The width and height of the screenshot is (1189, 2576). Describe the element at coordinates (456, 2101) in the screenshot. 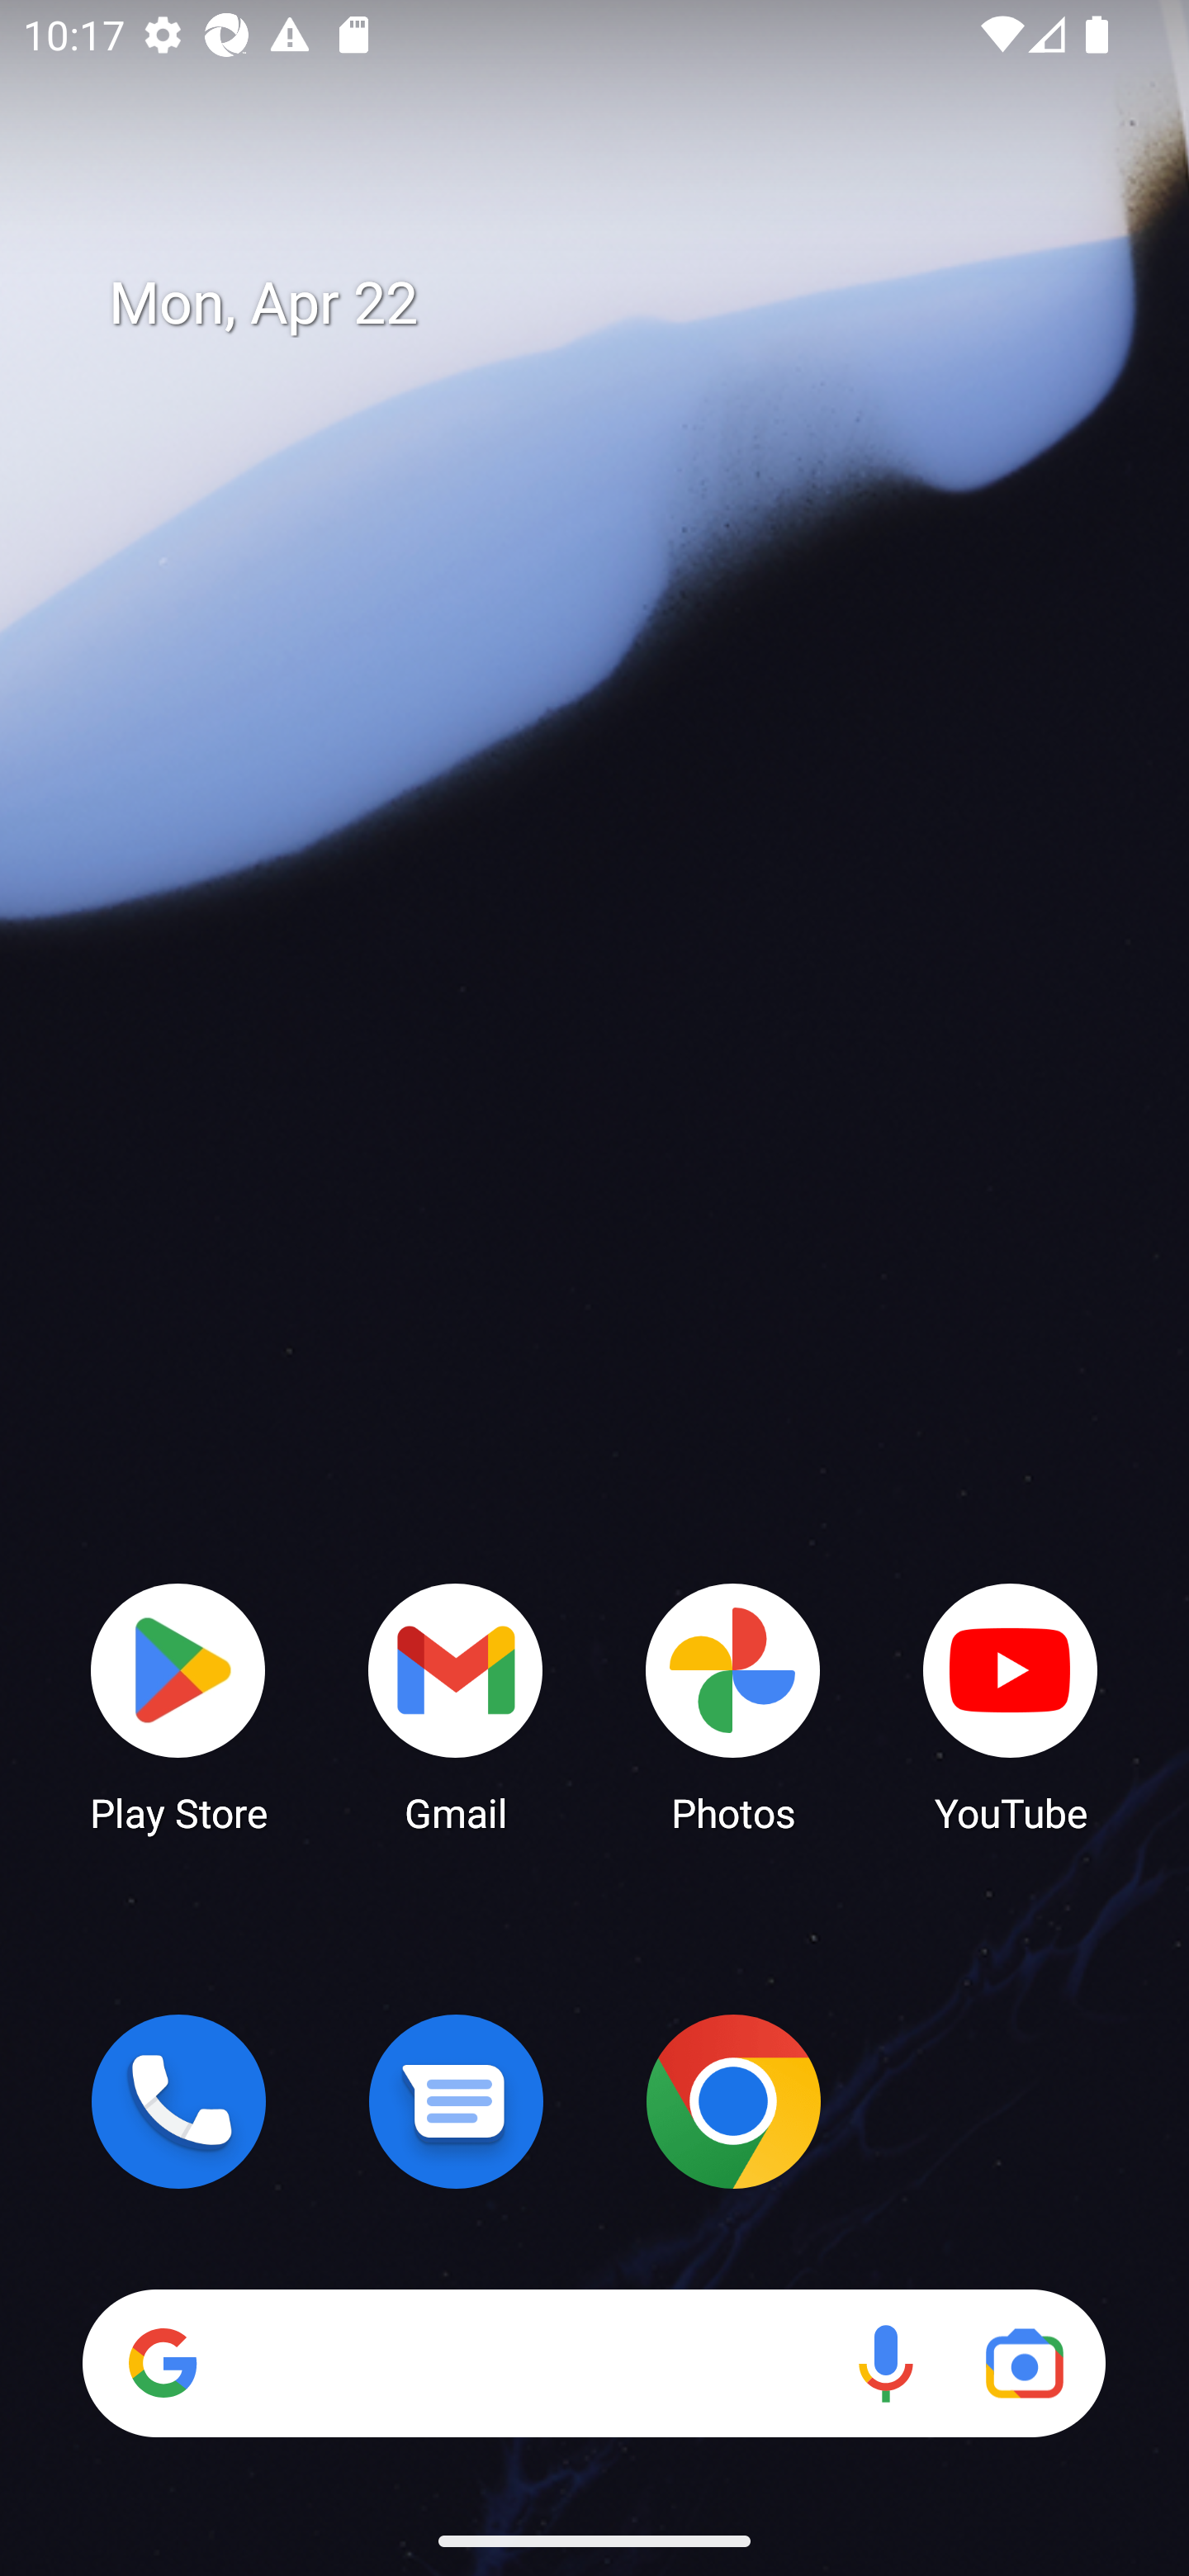

I see `Messages` at that location.